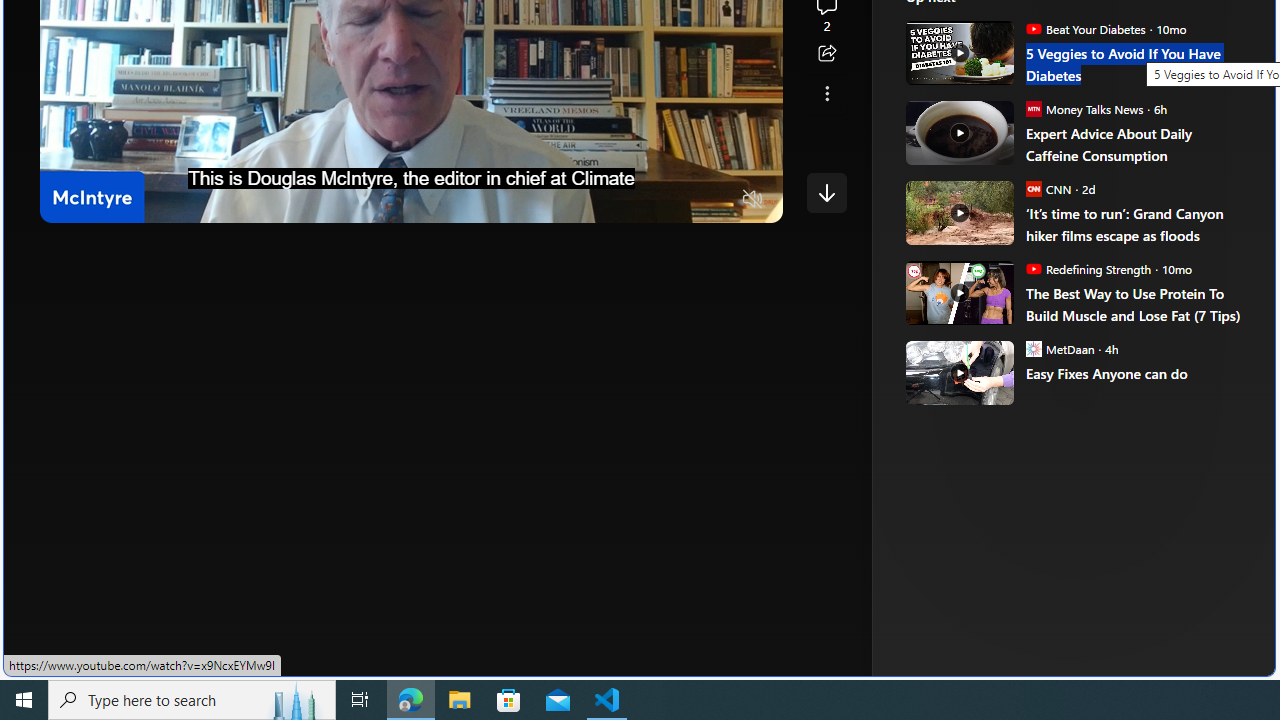  I want to click on Quality Settings, so click(634, 200).